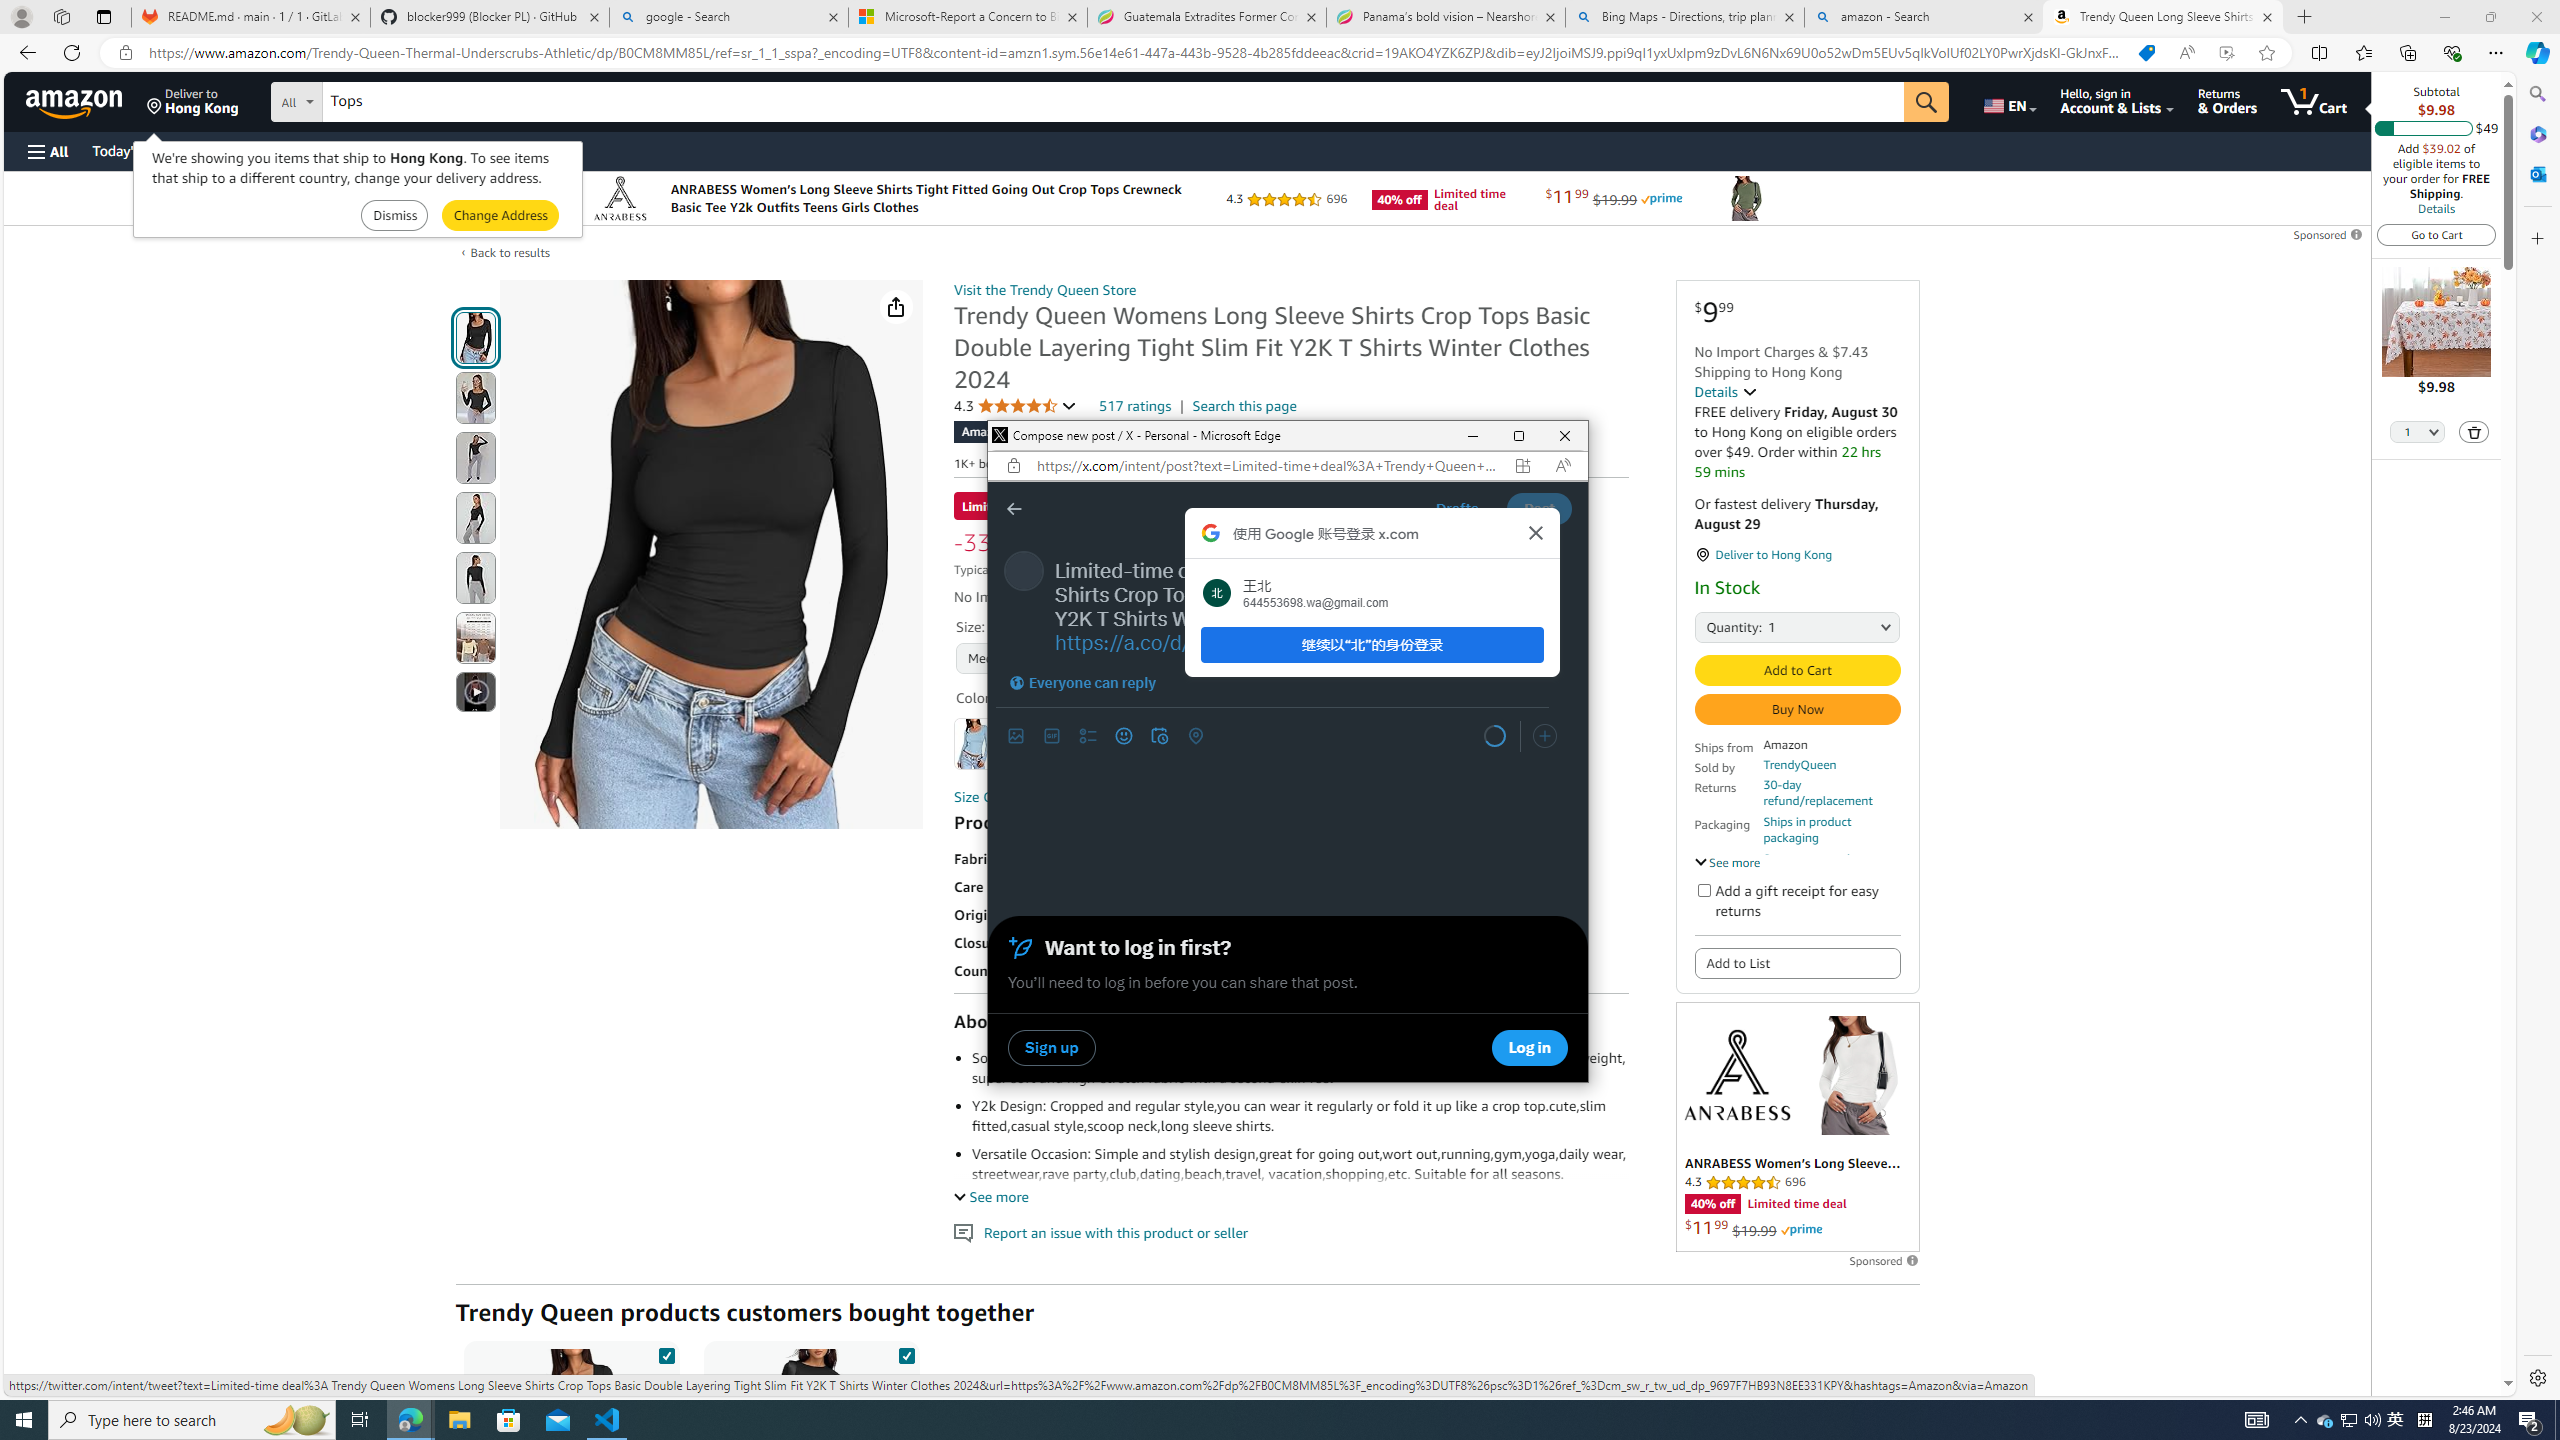 This screenshot has height=1440, width=2560. Describe the element at coordinates (2372, 1420) in the screenshot. I see `Q2790: 100%` at that location.